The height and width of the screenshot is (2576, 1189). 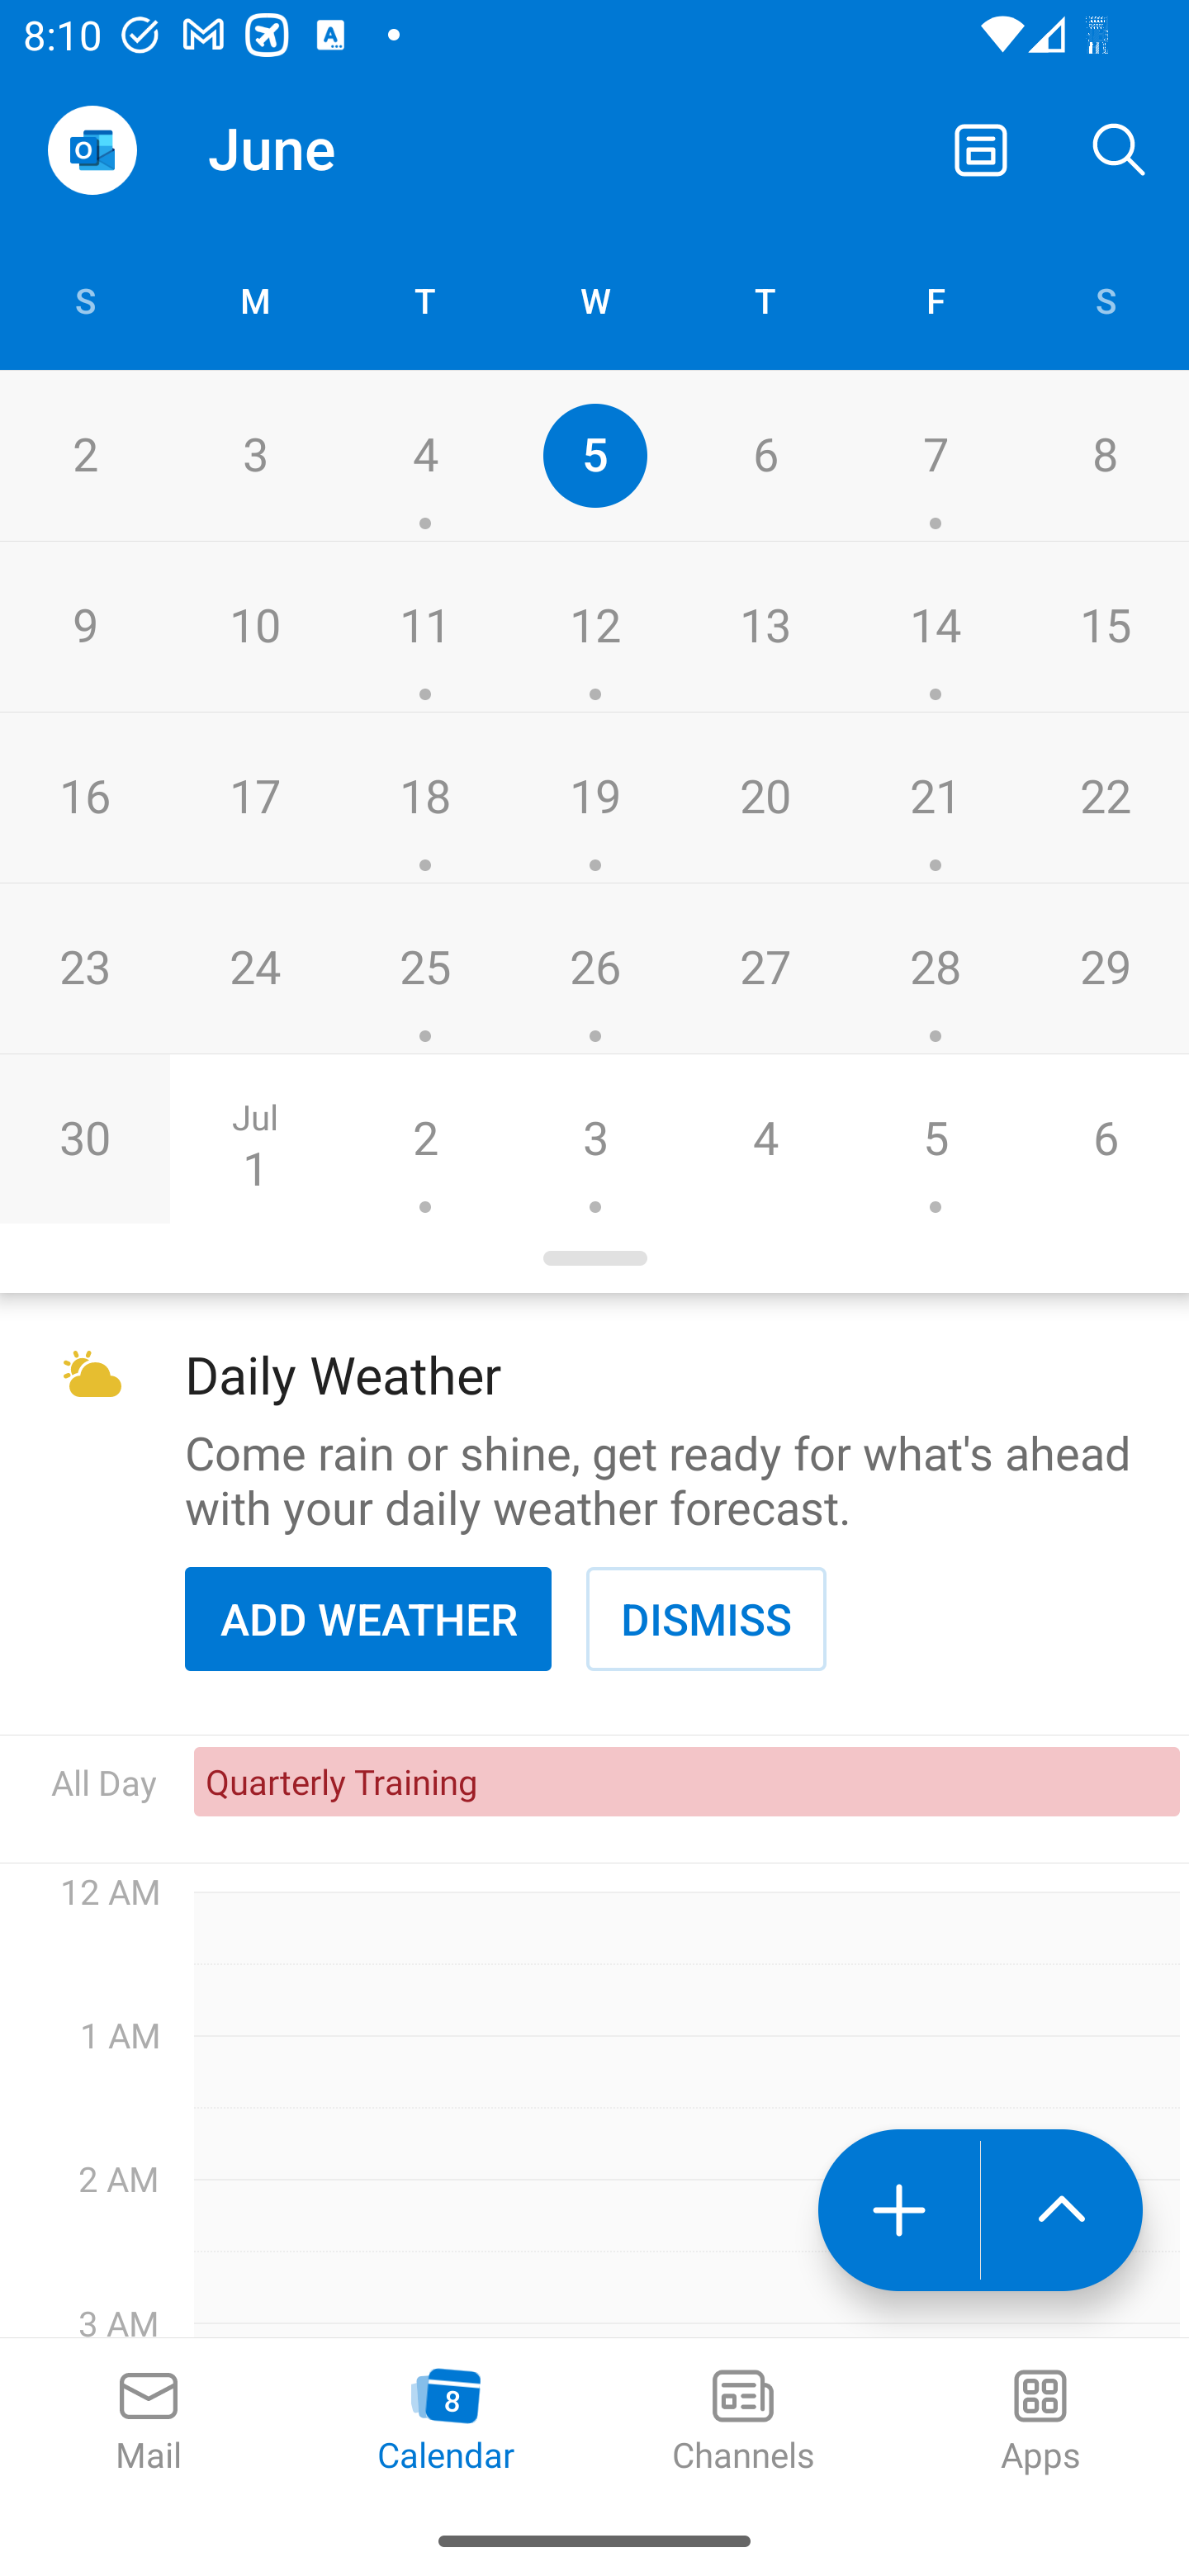 I want to click on 9 Sunday, June 9, so click(x=84, y=626).